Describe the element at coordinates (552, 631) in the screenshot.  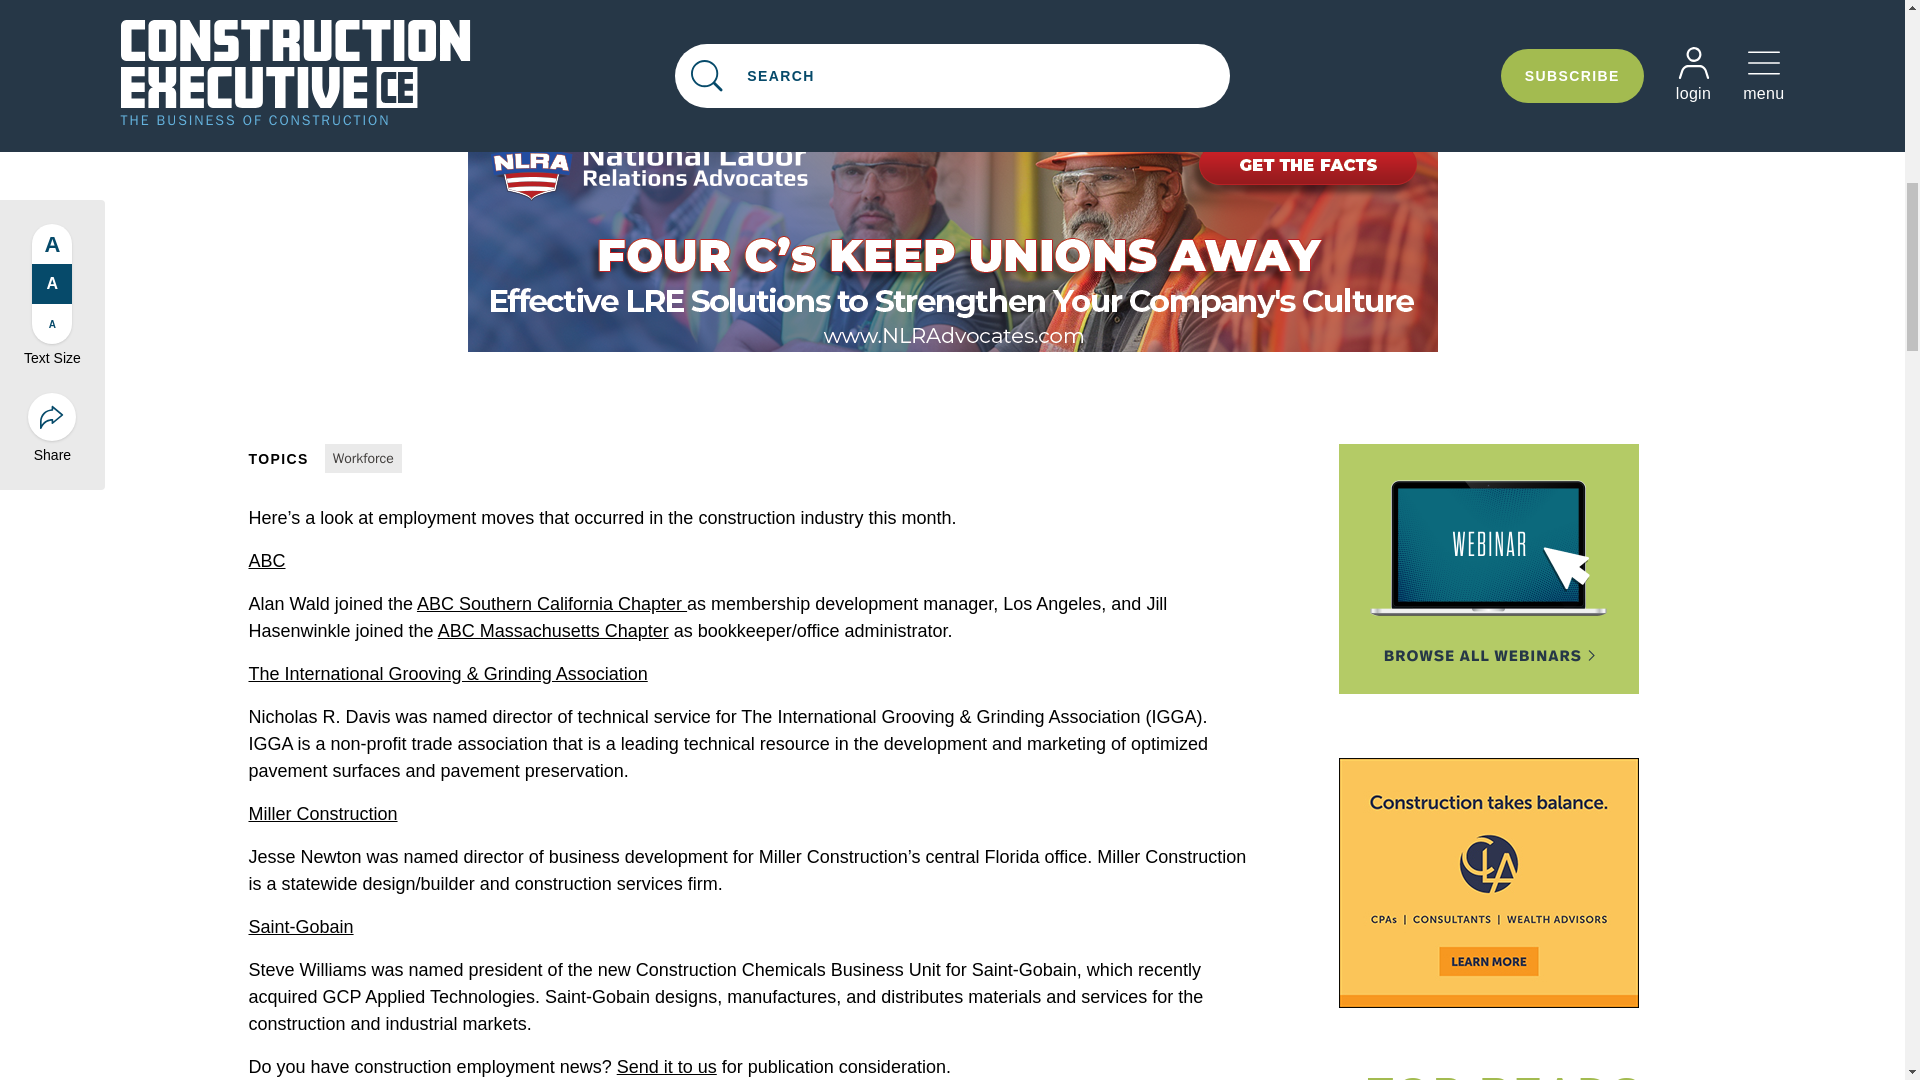
I see `ABC Massachusetts Chapter` at that location.